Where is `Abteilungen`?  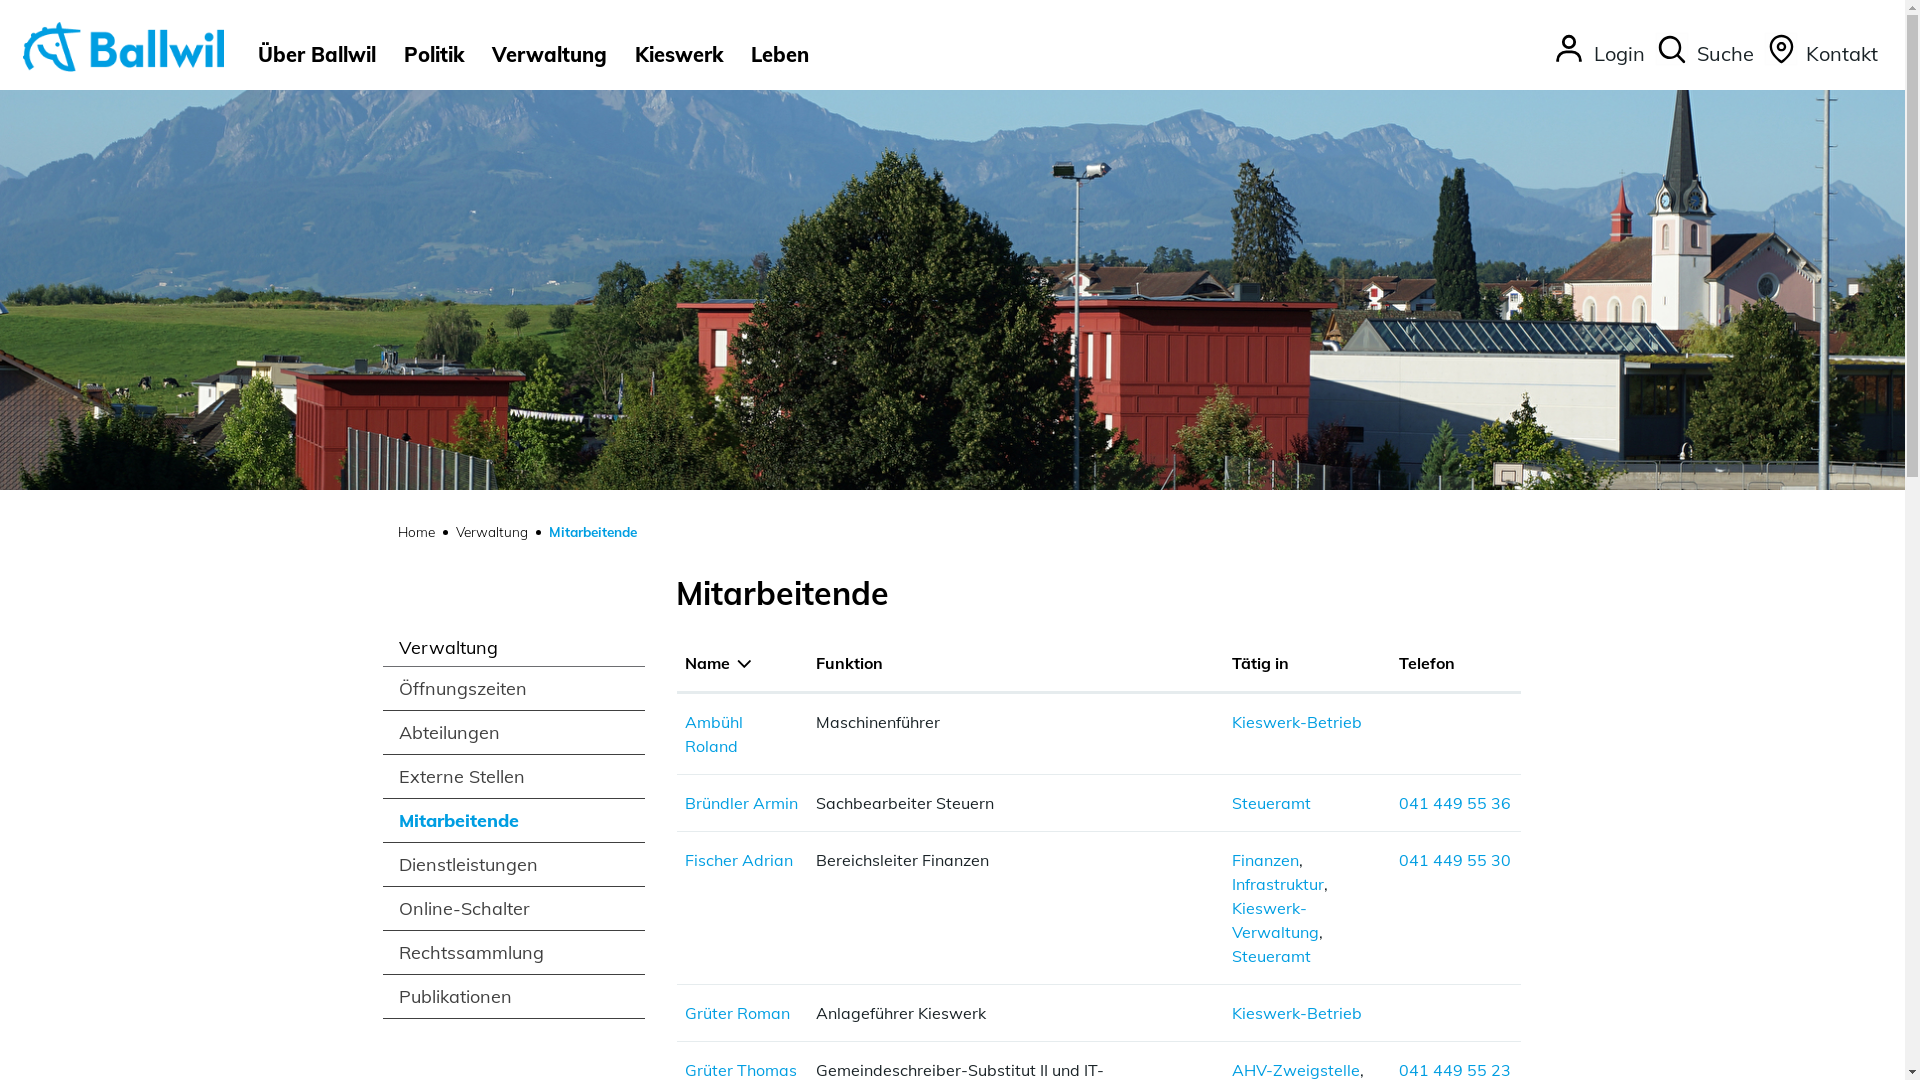 Abteilungen is located at coordinates (514, 732).